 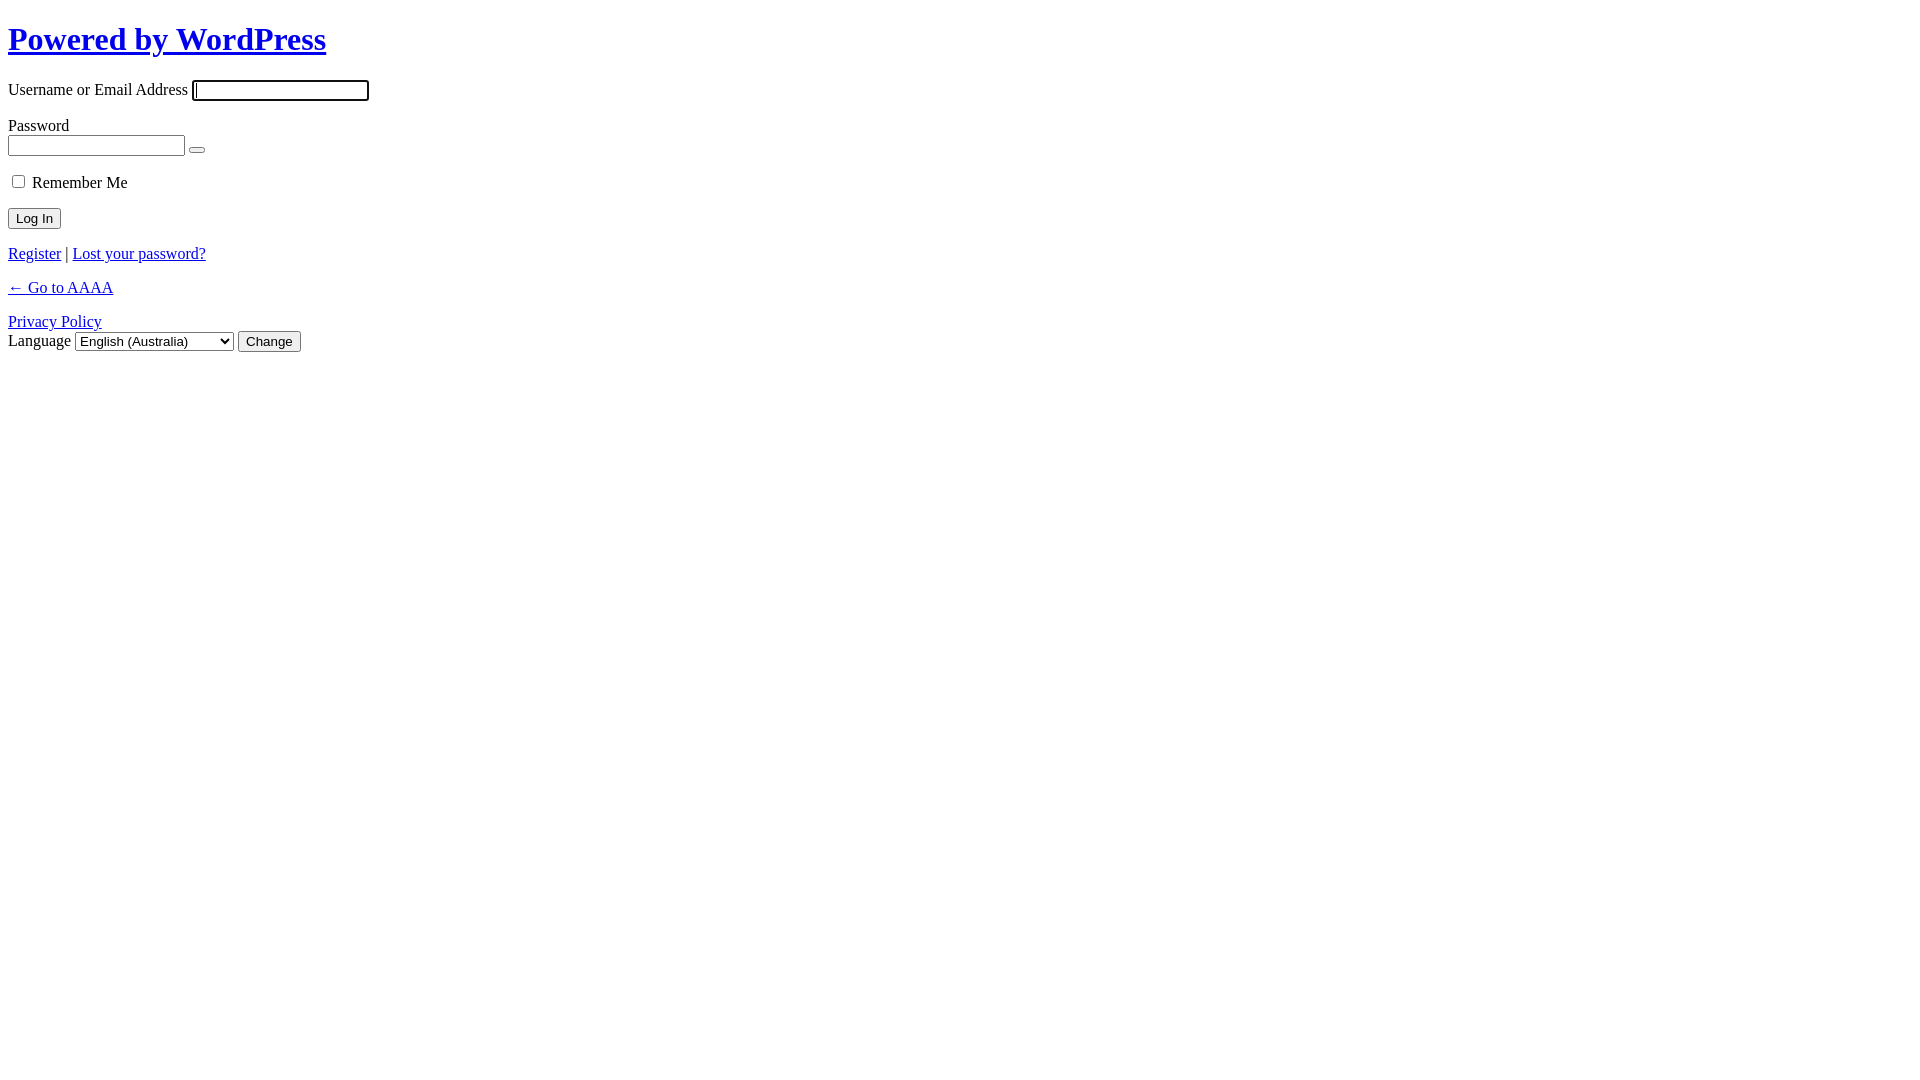 What do you see at coordinates (55, 322) in the screenshot?
I see `Privacy Policy` at bounding box center [55, 322].